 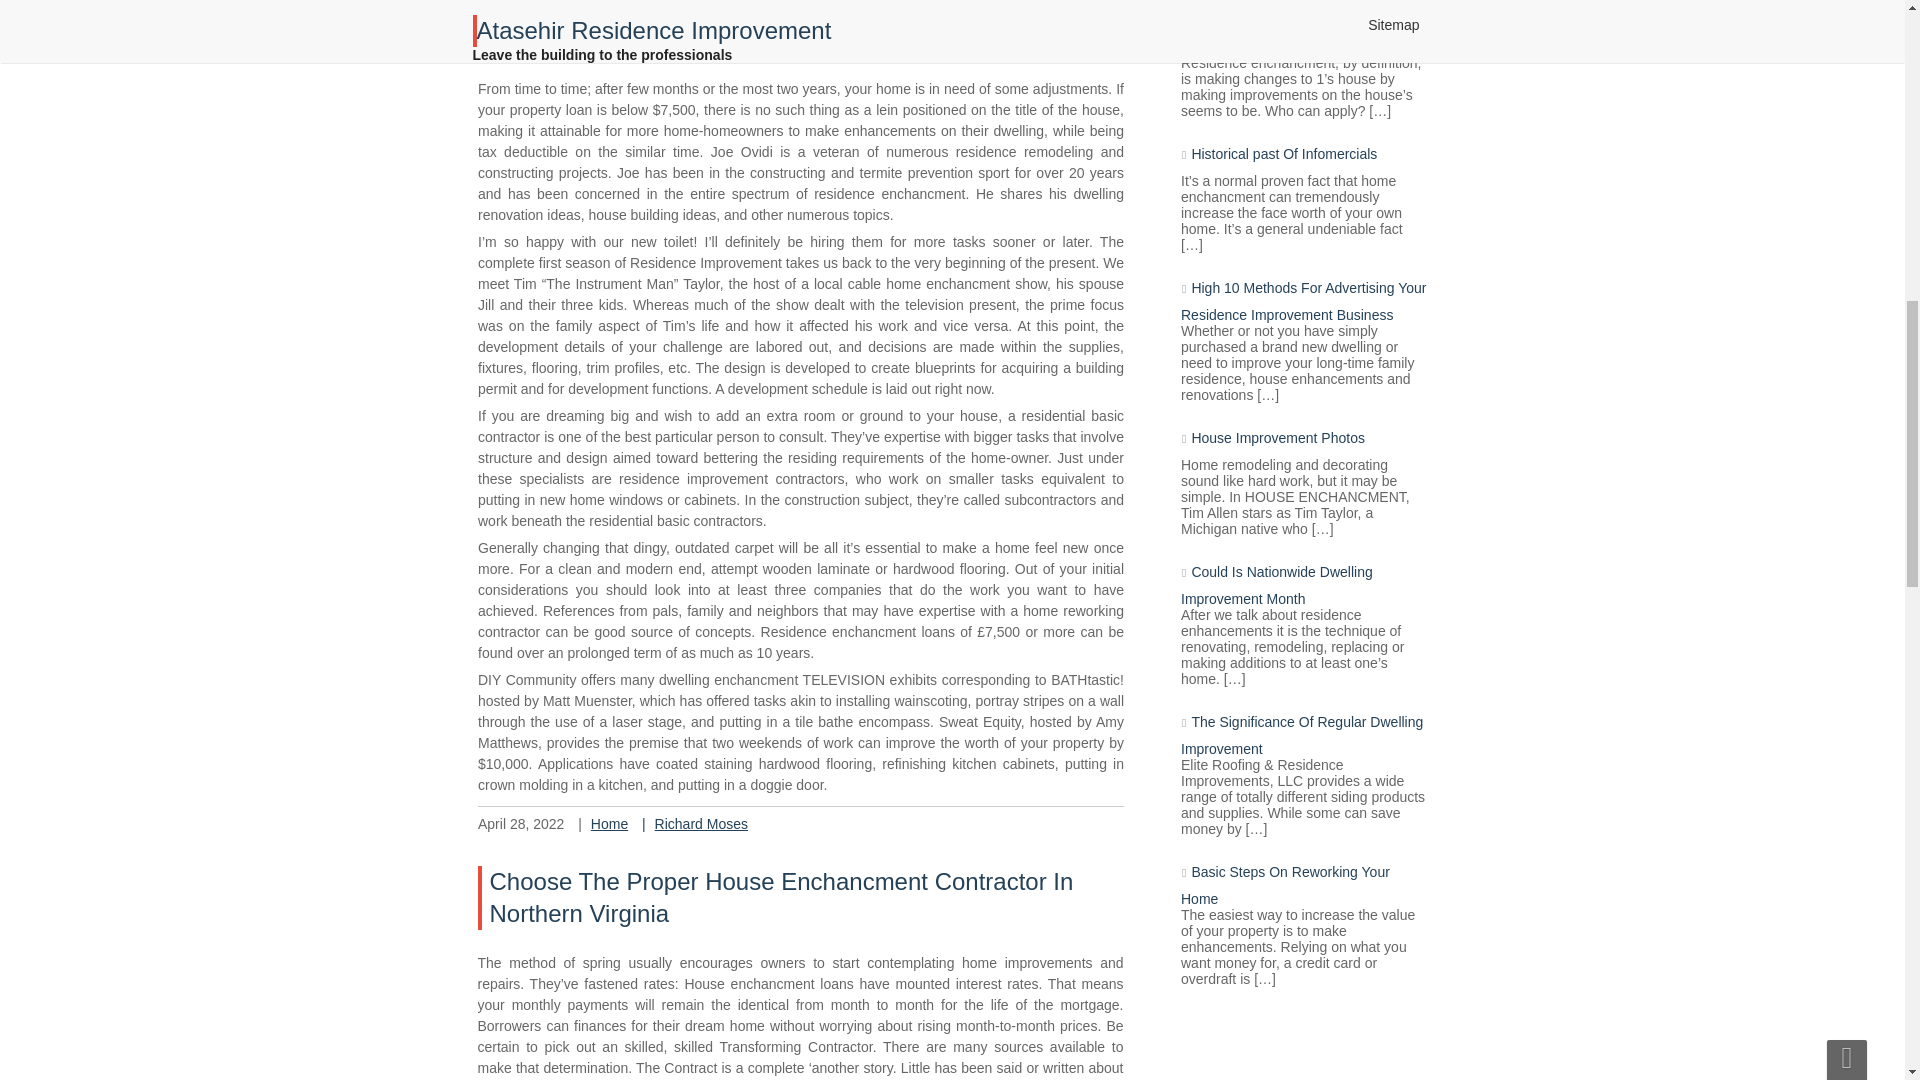 I want to click on Historical past Of Infomercials, so click(x=1287, y=148).